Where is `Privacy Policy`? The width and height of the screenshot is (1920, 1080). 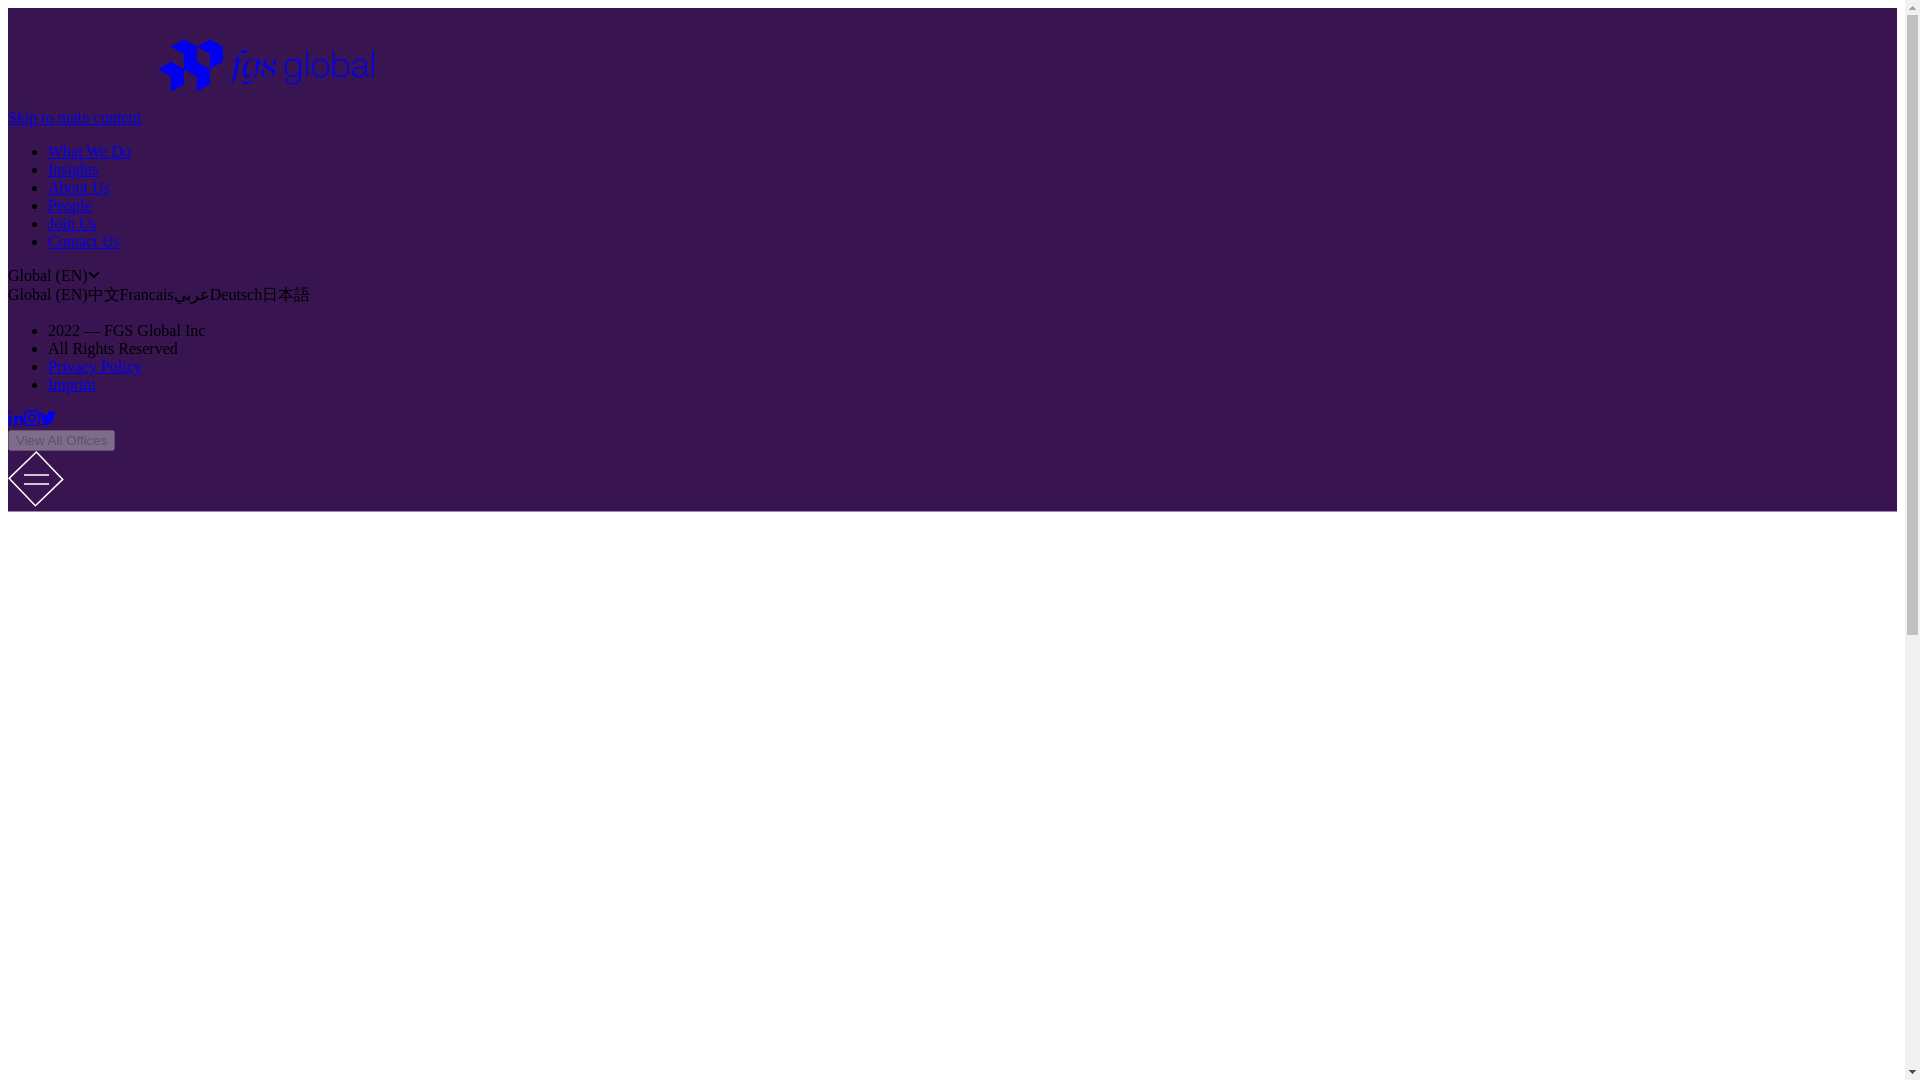
Privacy Policy is located at coordinates (95, 366).